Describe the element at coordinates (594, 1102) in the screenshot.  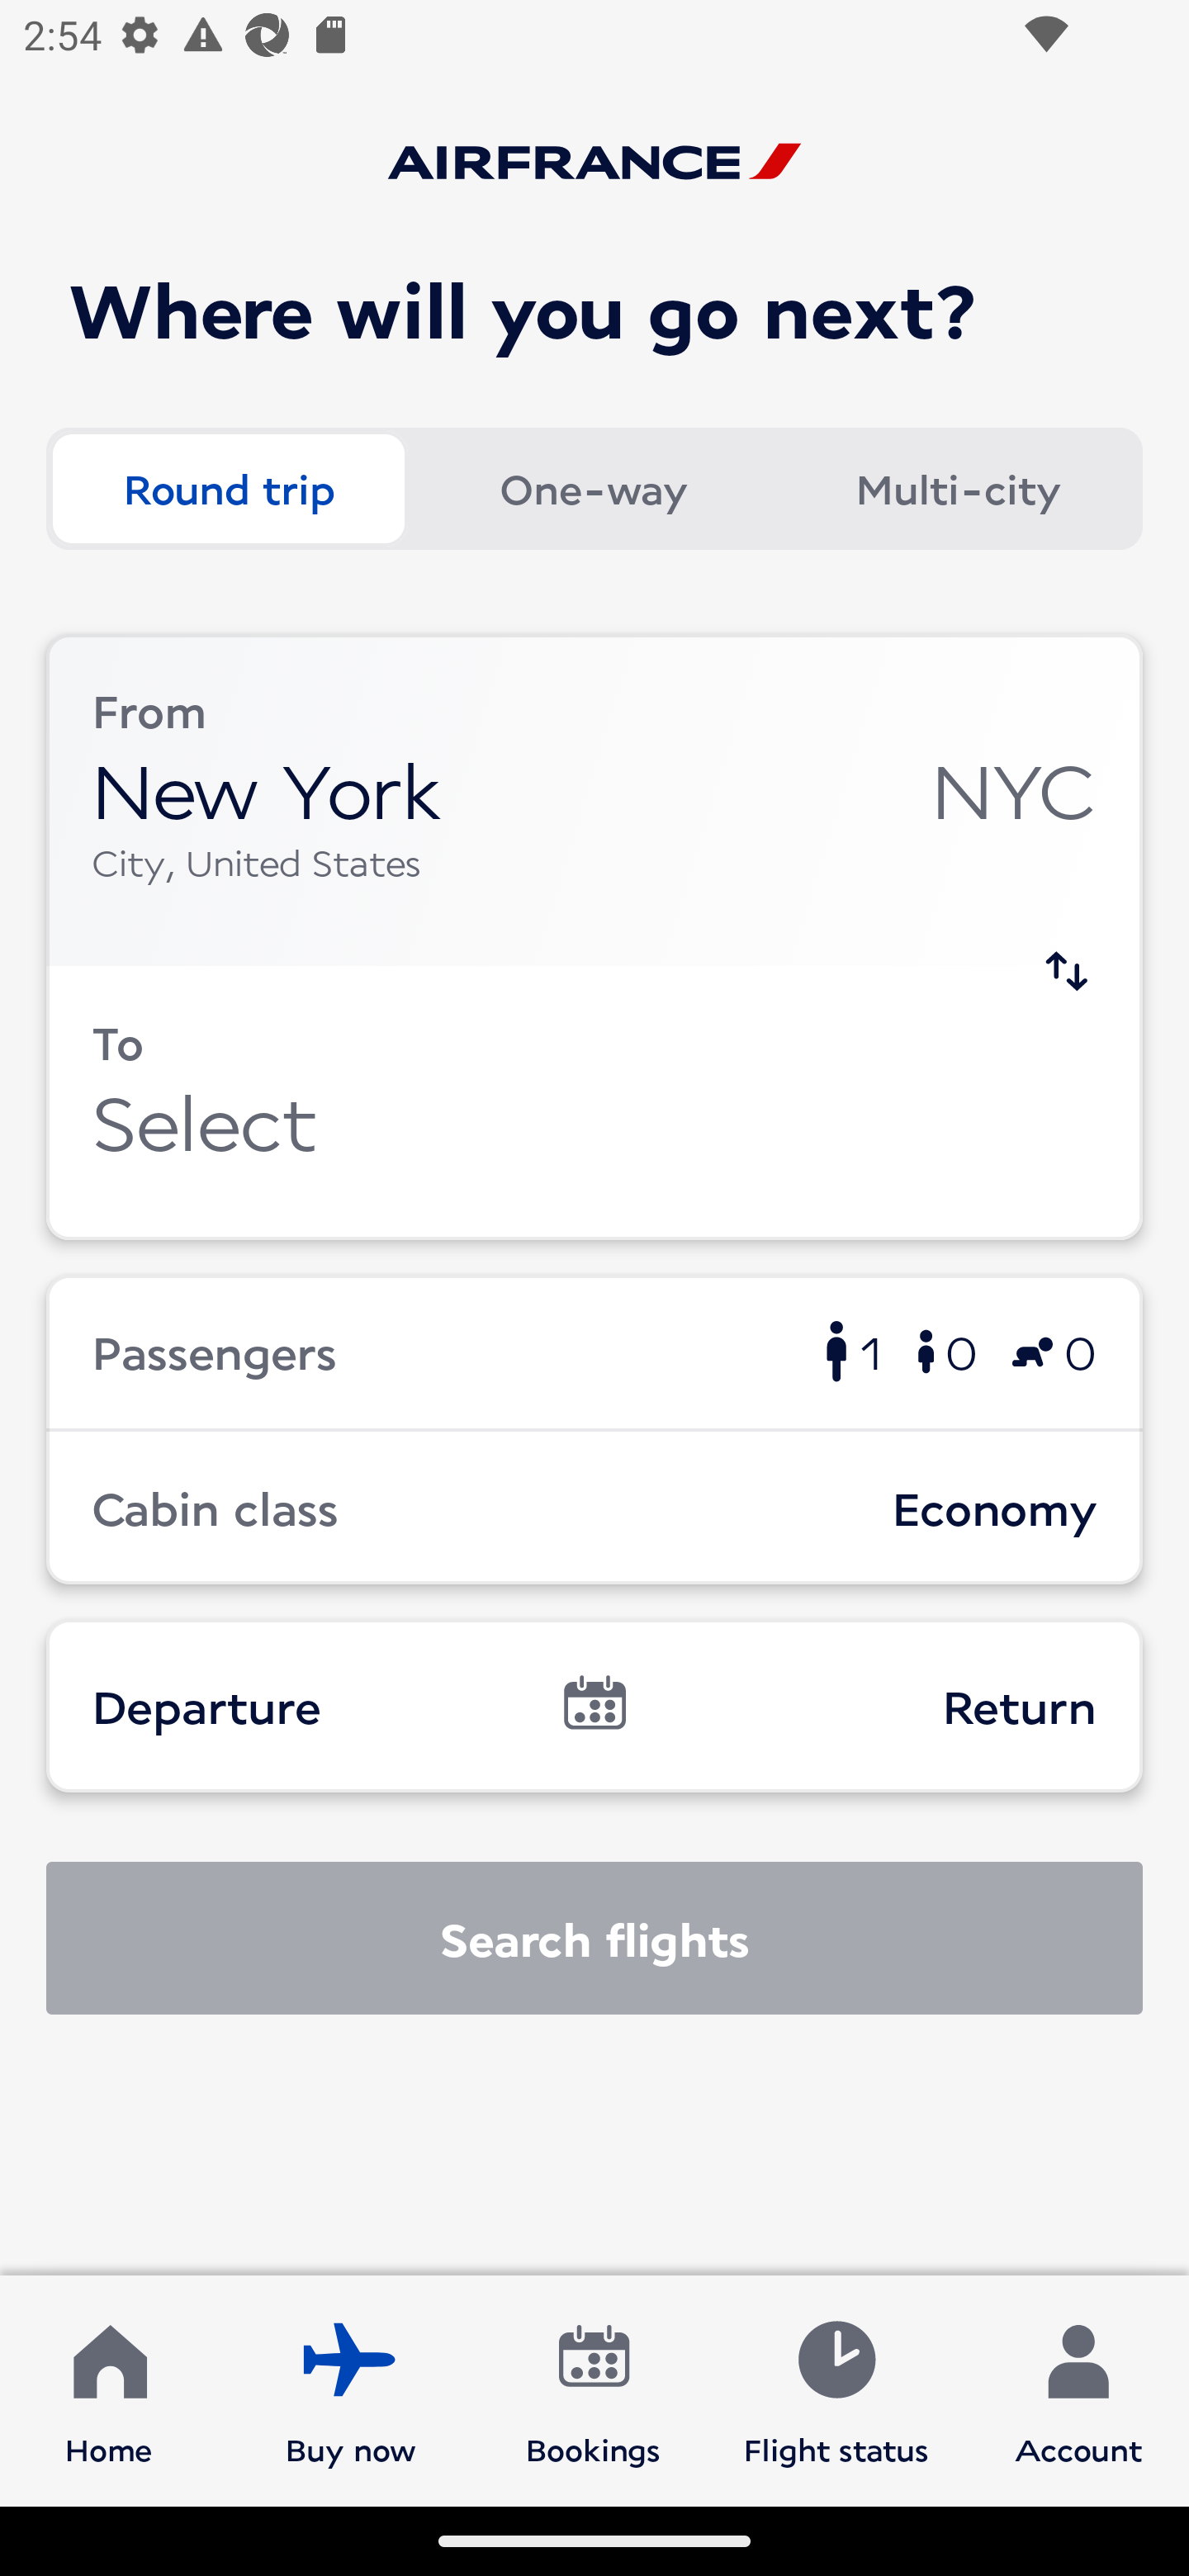
I see `To Select` at that location.